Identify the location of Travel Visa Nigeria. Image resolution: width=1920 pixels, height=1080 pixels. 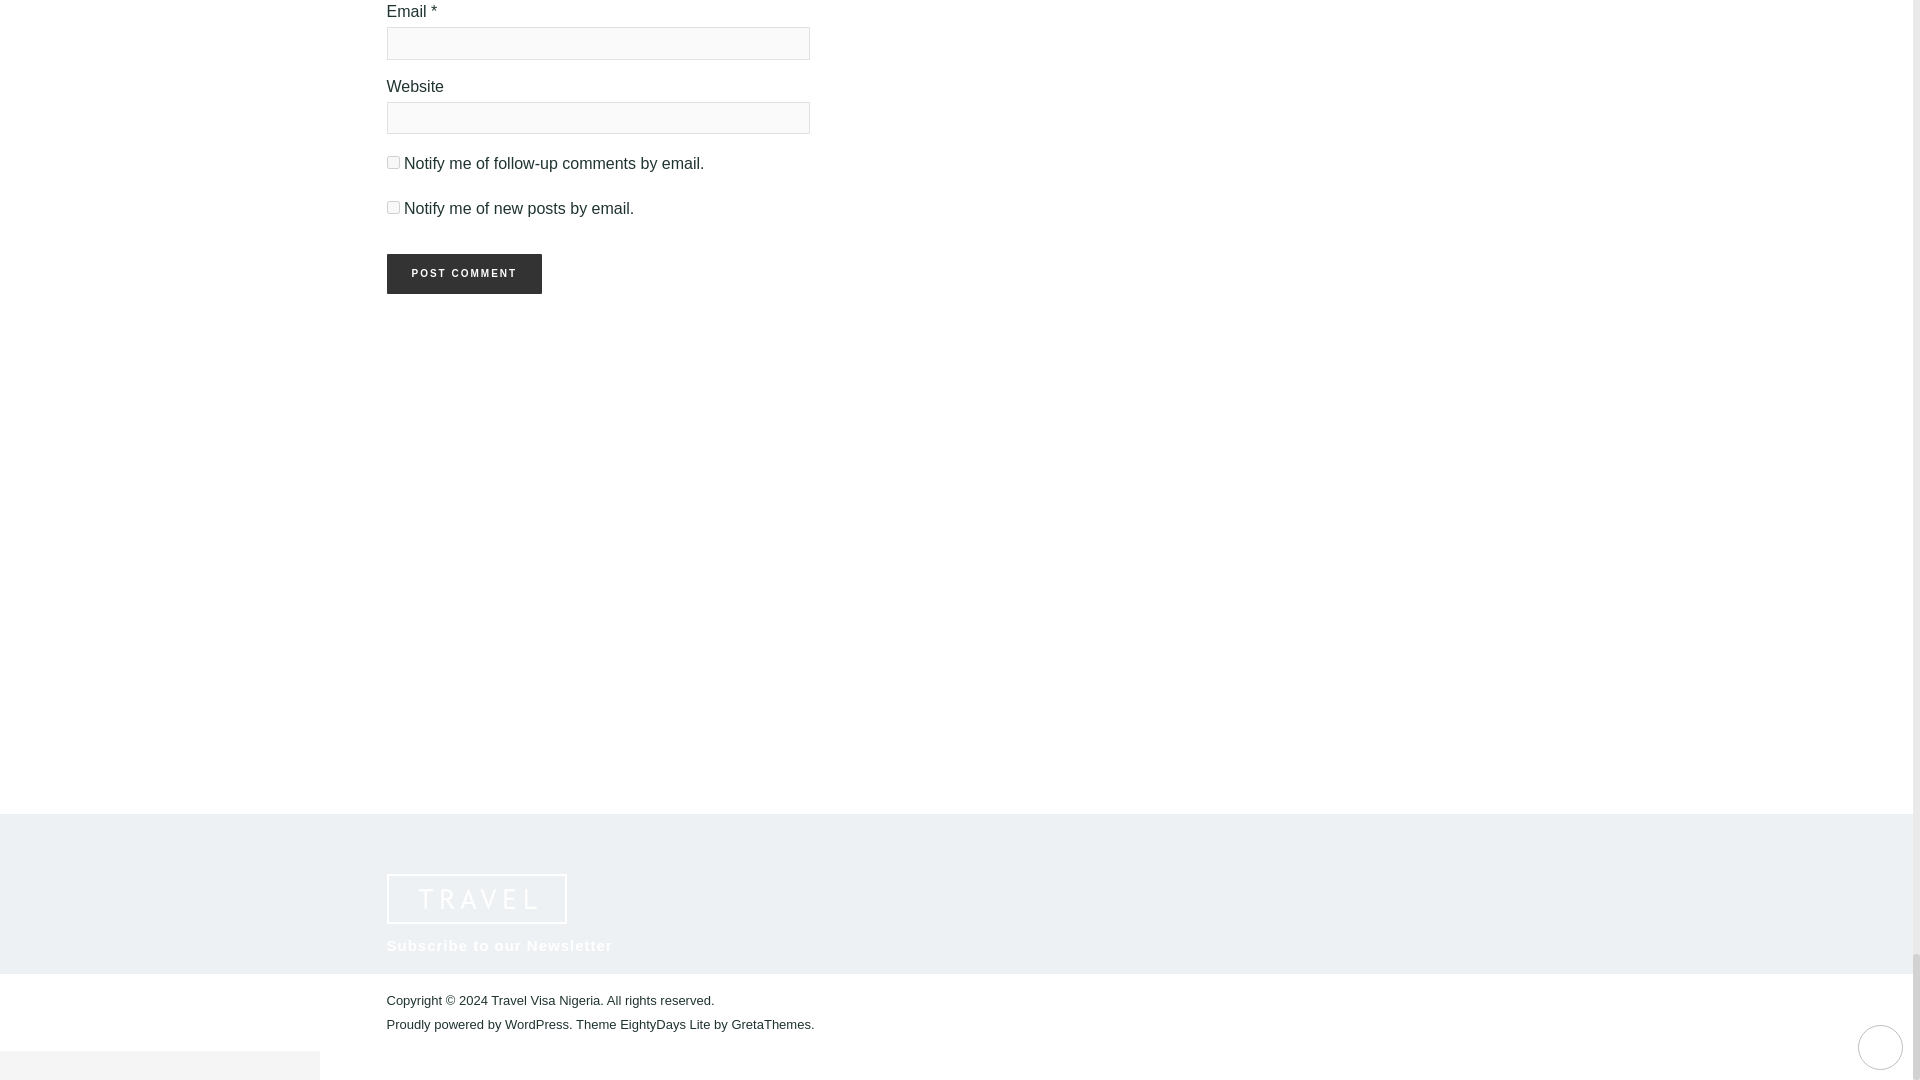
(545, 1000).